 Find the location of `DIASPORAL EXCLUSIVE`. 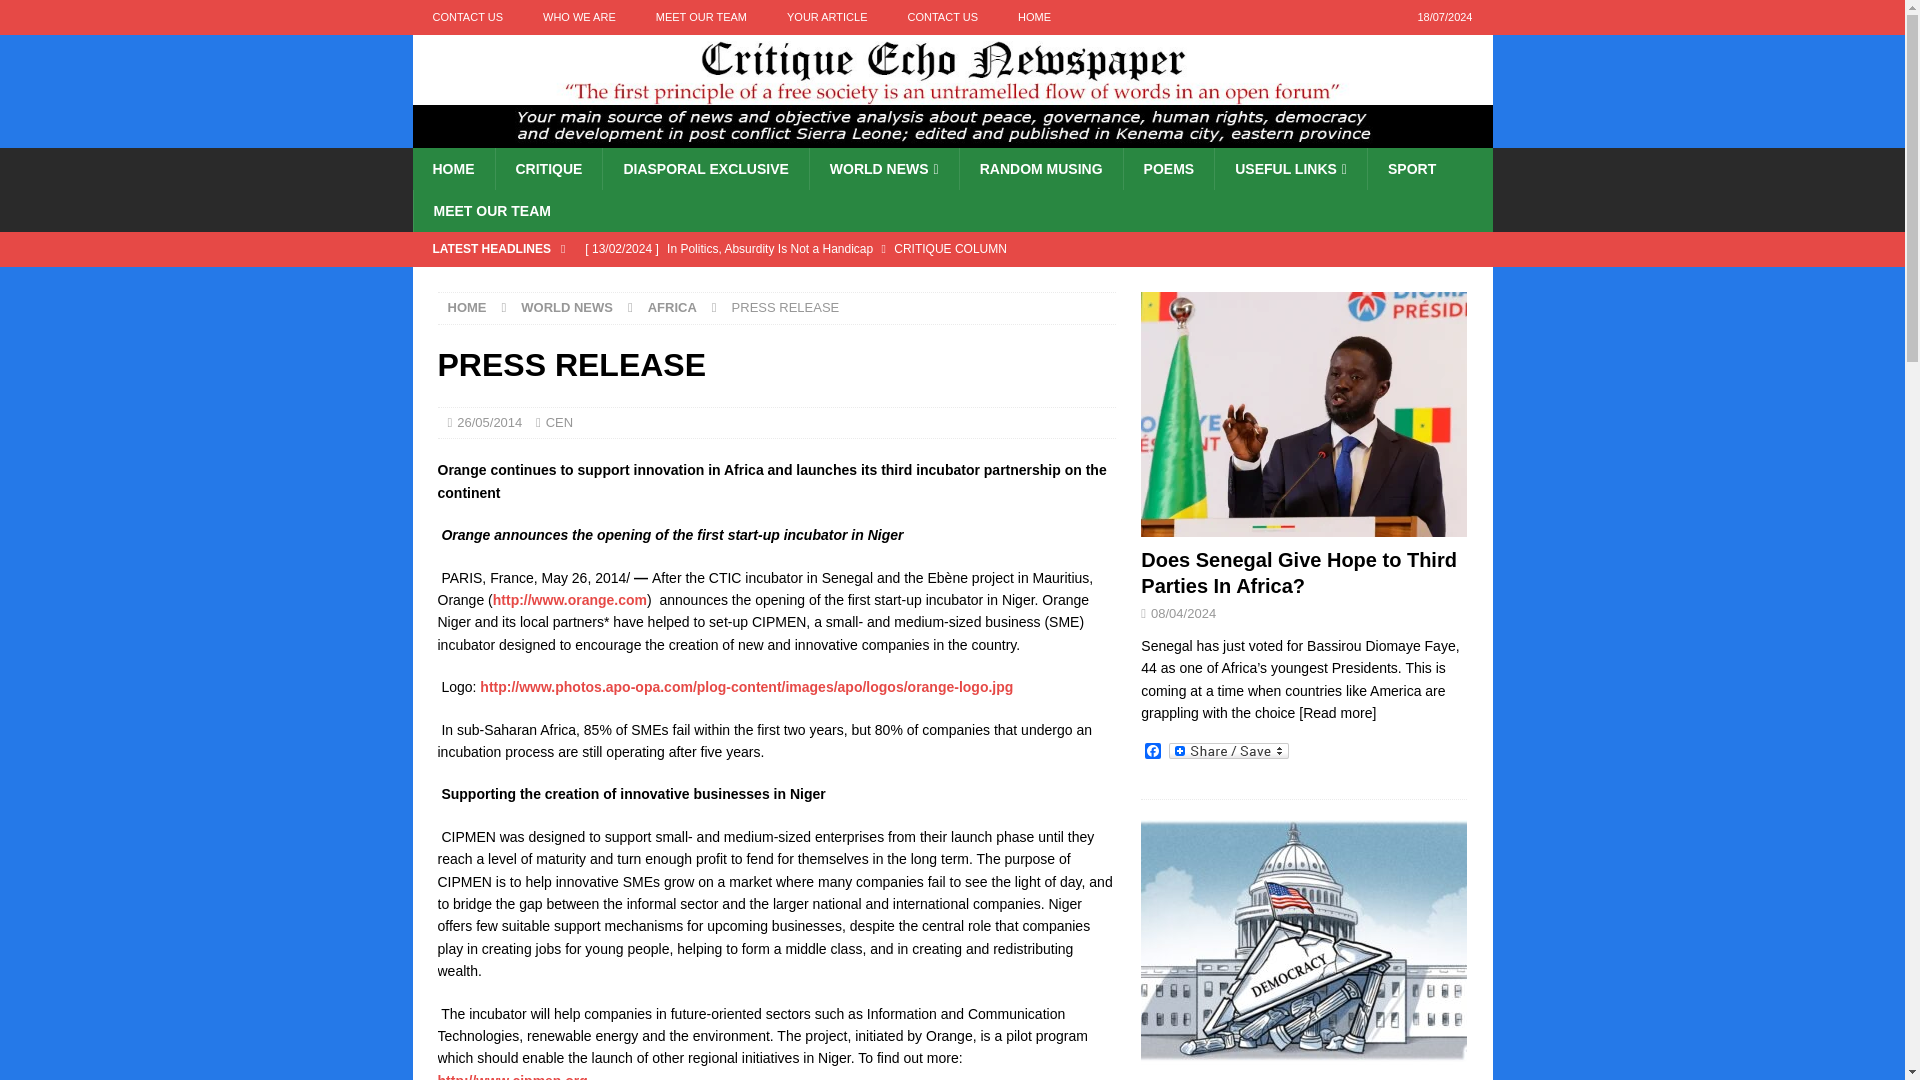

DIASPORAL EXCLUSIVE is located at coordinates (705, 168).